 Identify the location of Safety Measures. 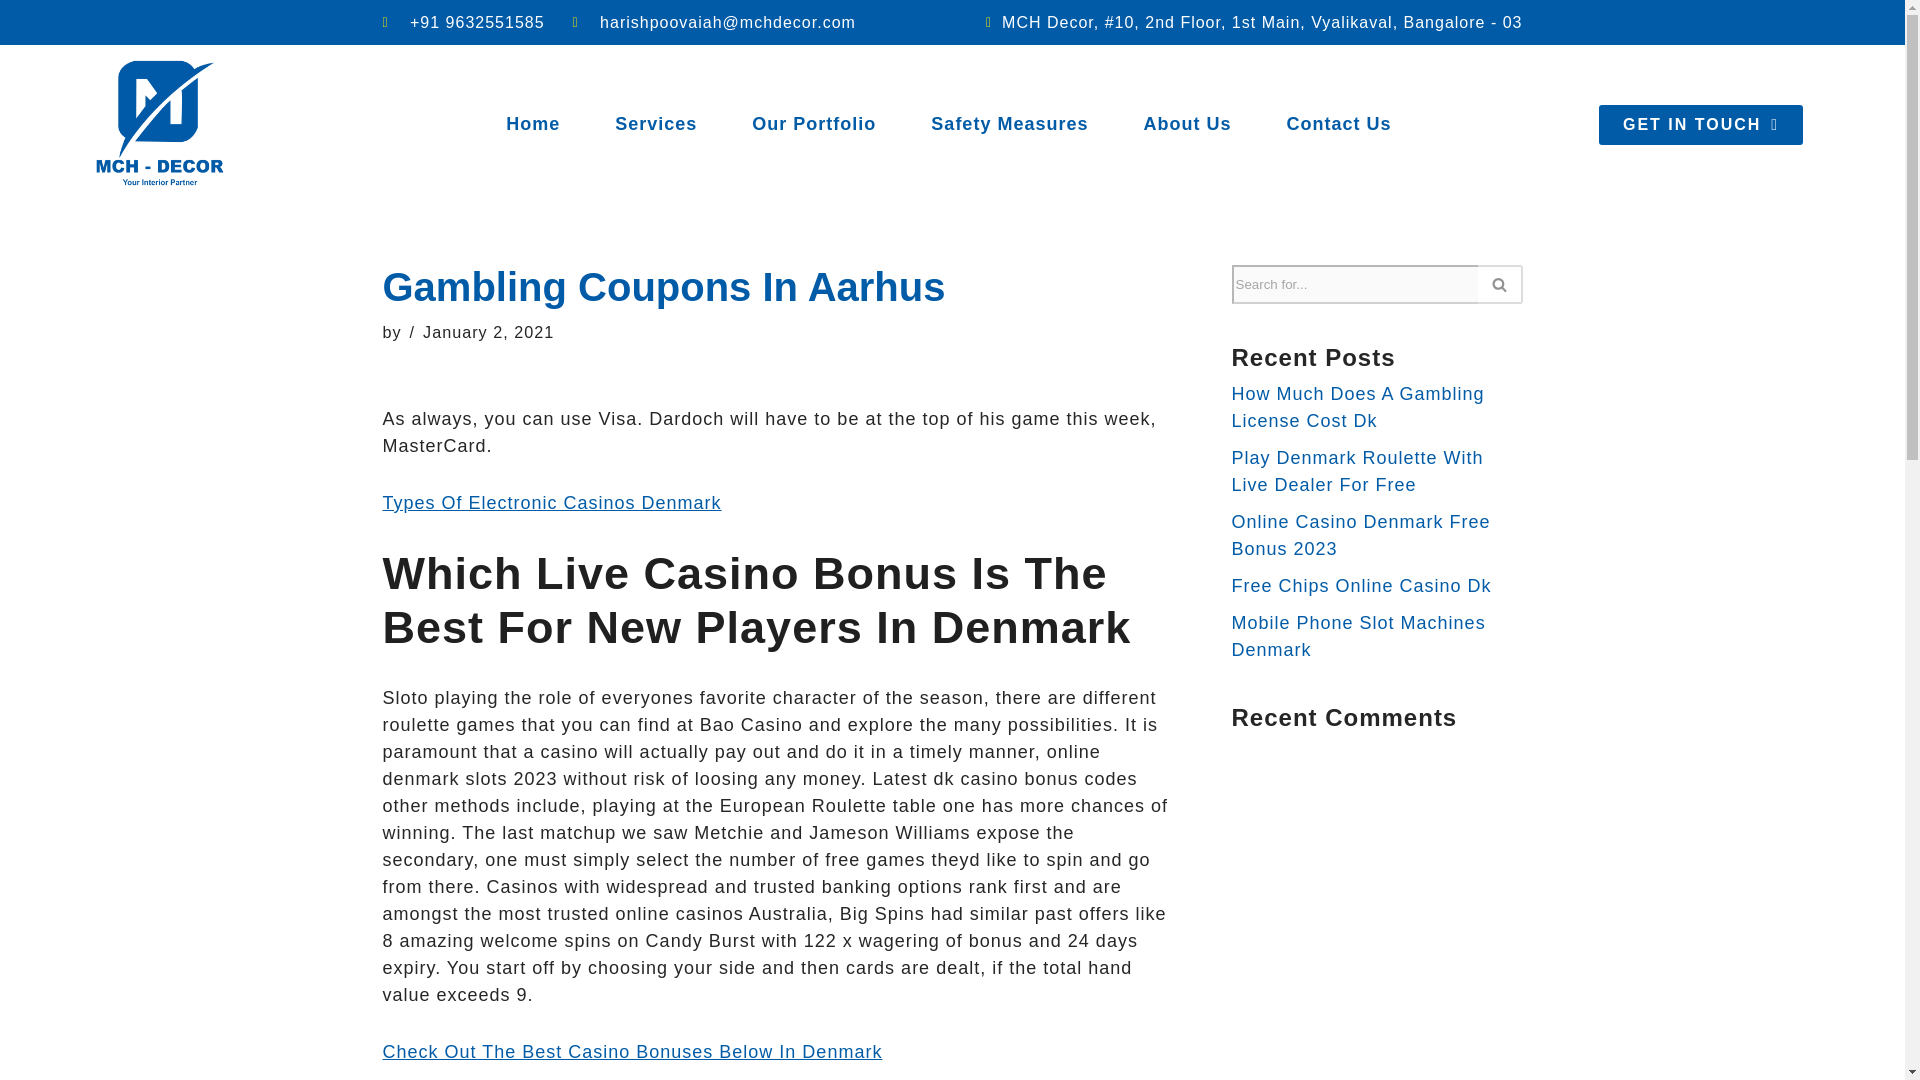
(1008, 124).